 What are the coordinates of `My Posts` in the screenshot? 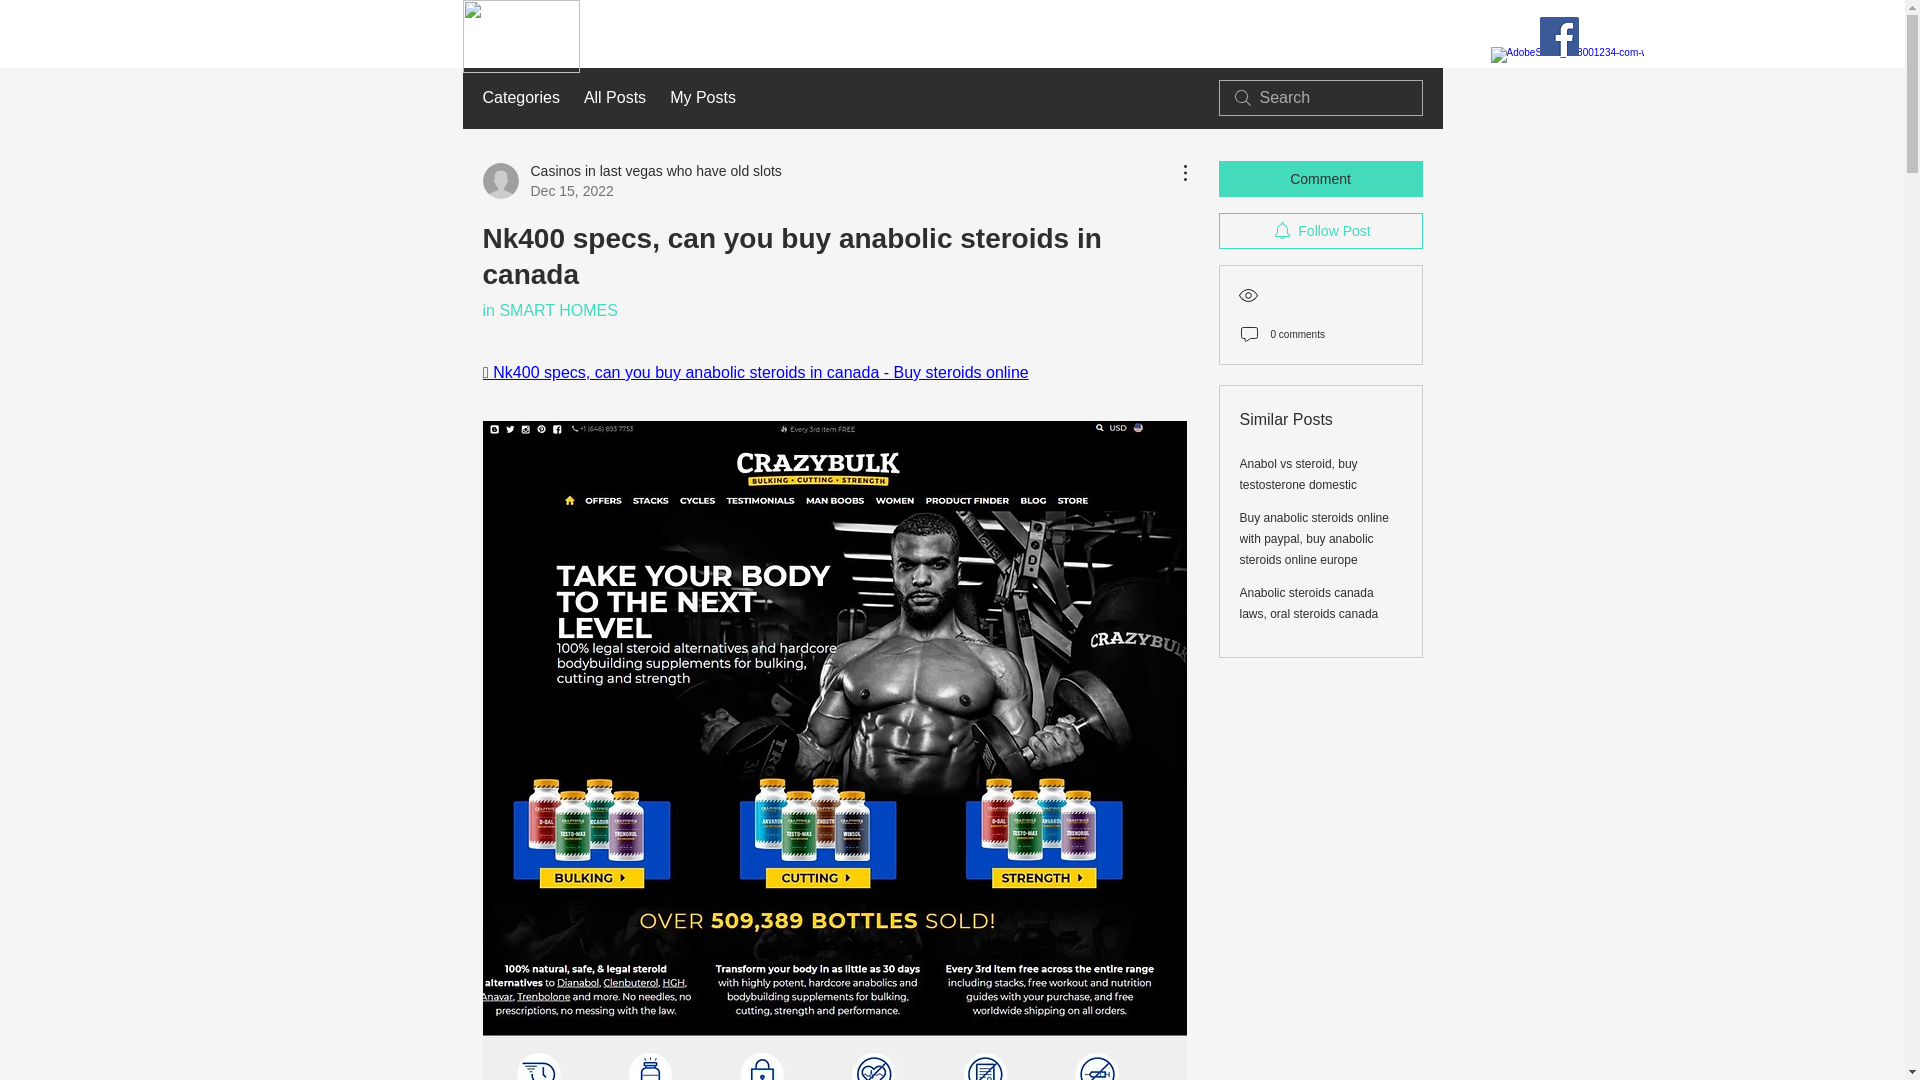 It's located at (1320, 230).